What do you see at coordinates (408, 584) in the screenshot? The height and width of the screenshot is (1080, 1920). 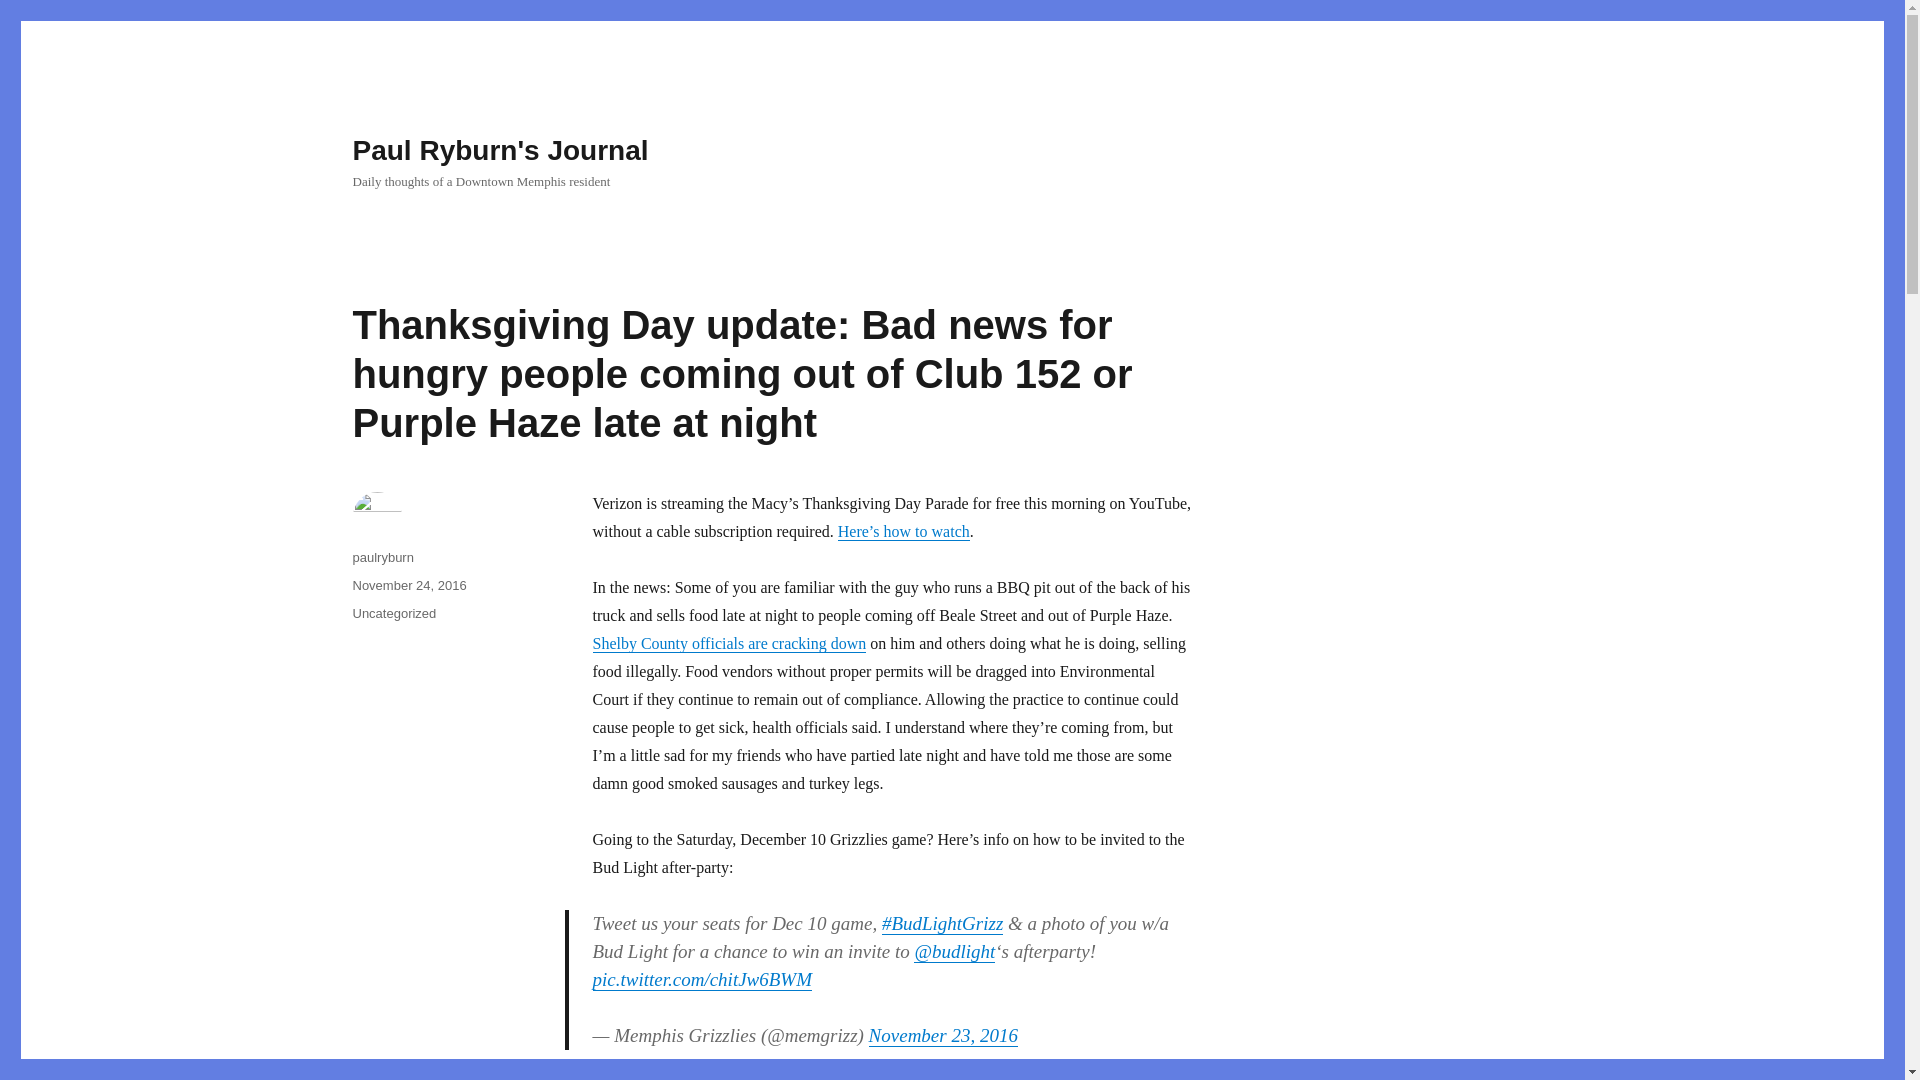 I see `November 24, 2016` at bounding box center [408, 584].